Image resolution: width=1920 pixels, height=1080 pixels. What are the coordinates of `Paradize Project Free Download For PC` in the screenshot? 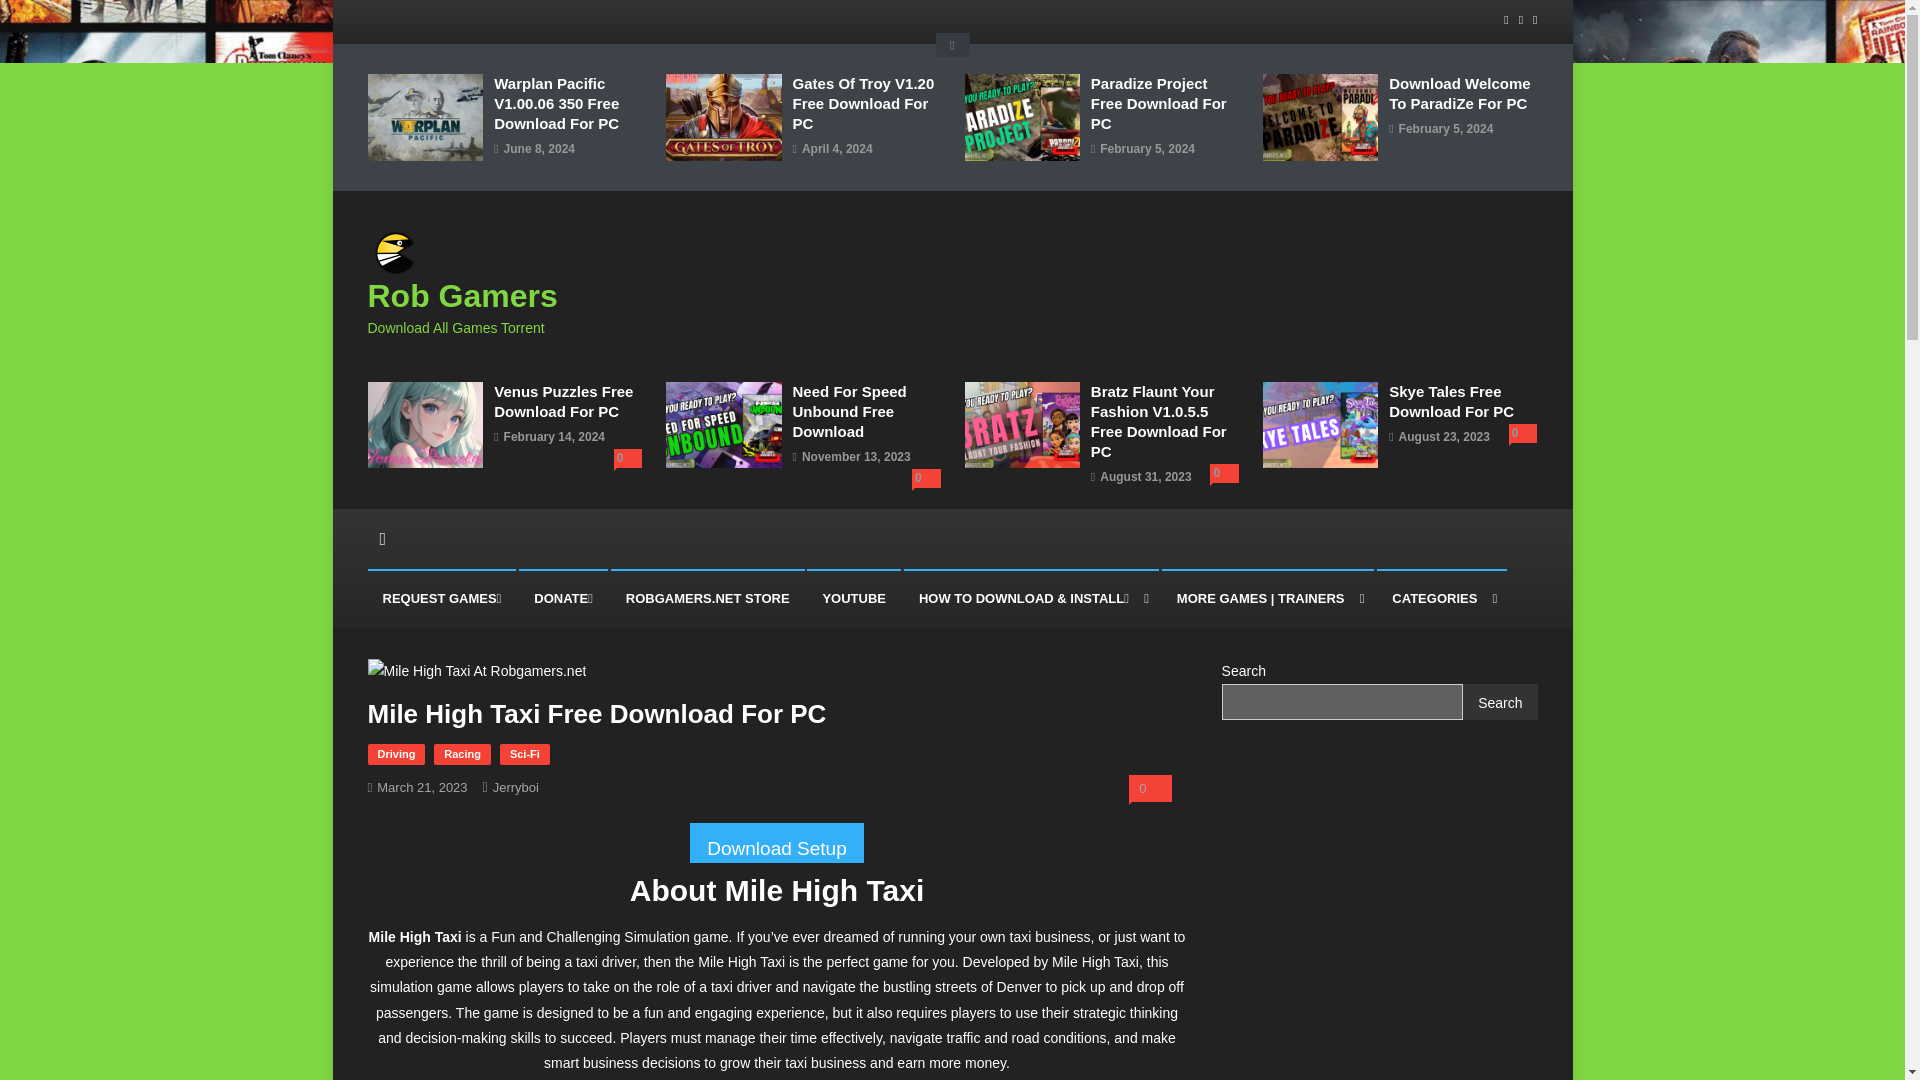 It's located at (1164, 104).